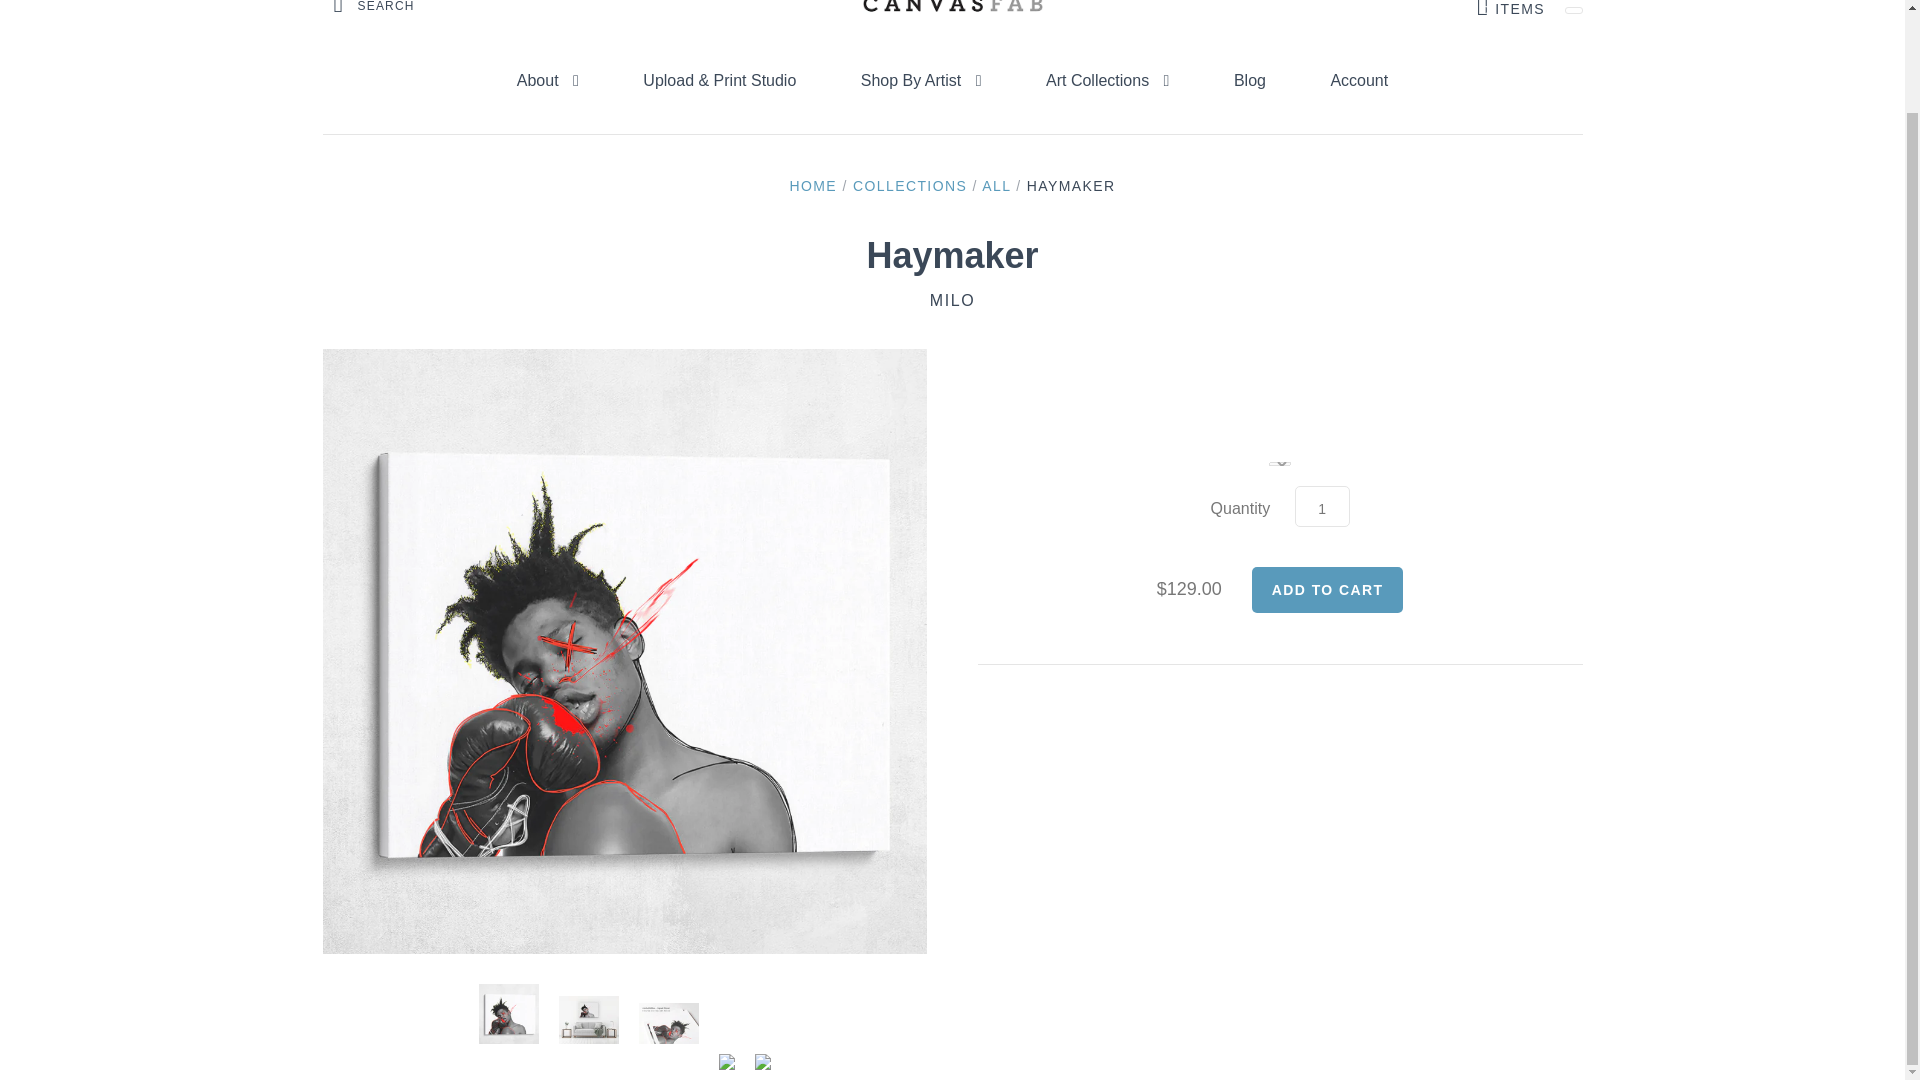 This screenshot has width=1920, height=1080. What do you see at coordinates (921, 80) in the screenshot?
I see `Shop By Artist` at bounding box center [921, 80].